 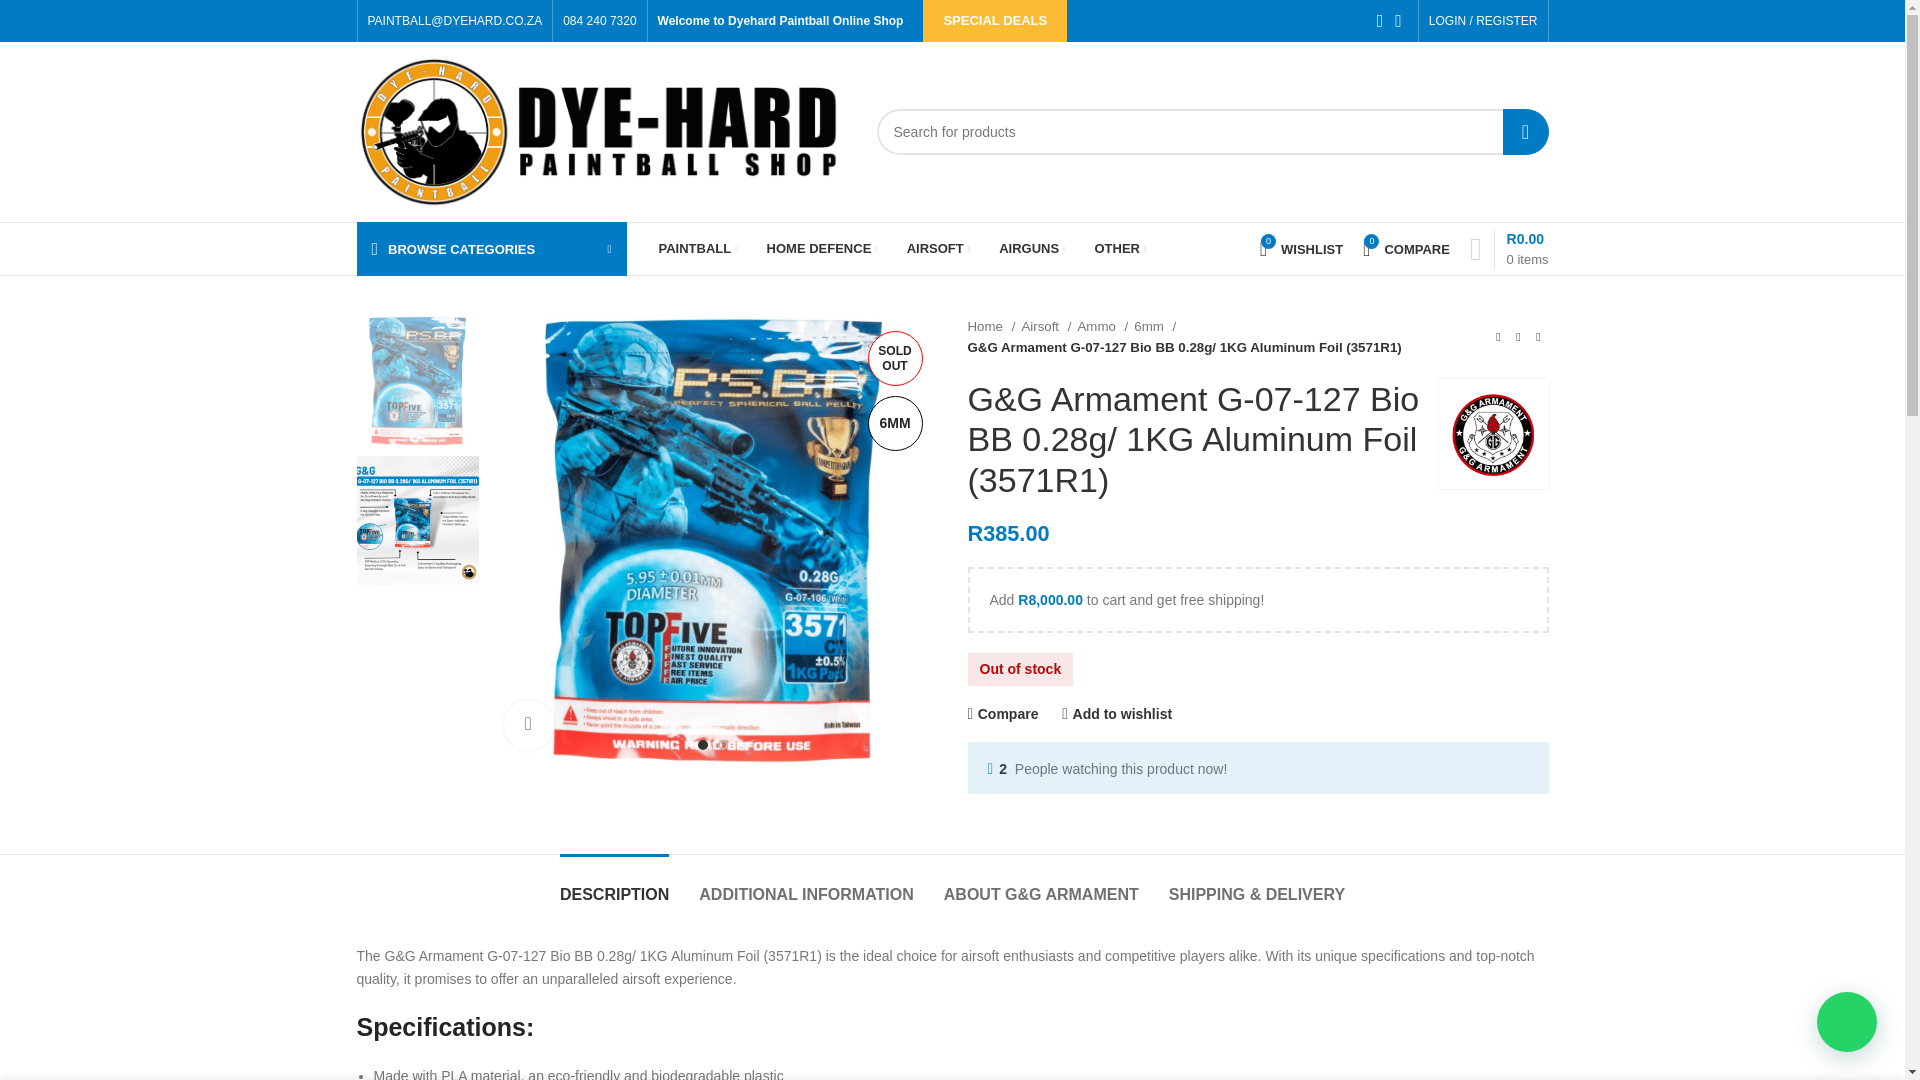 I want to click on 084 240 7320, so click(x=598, y=21).